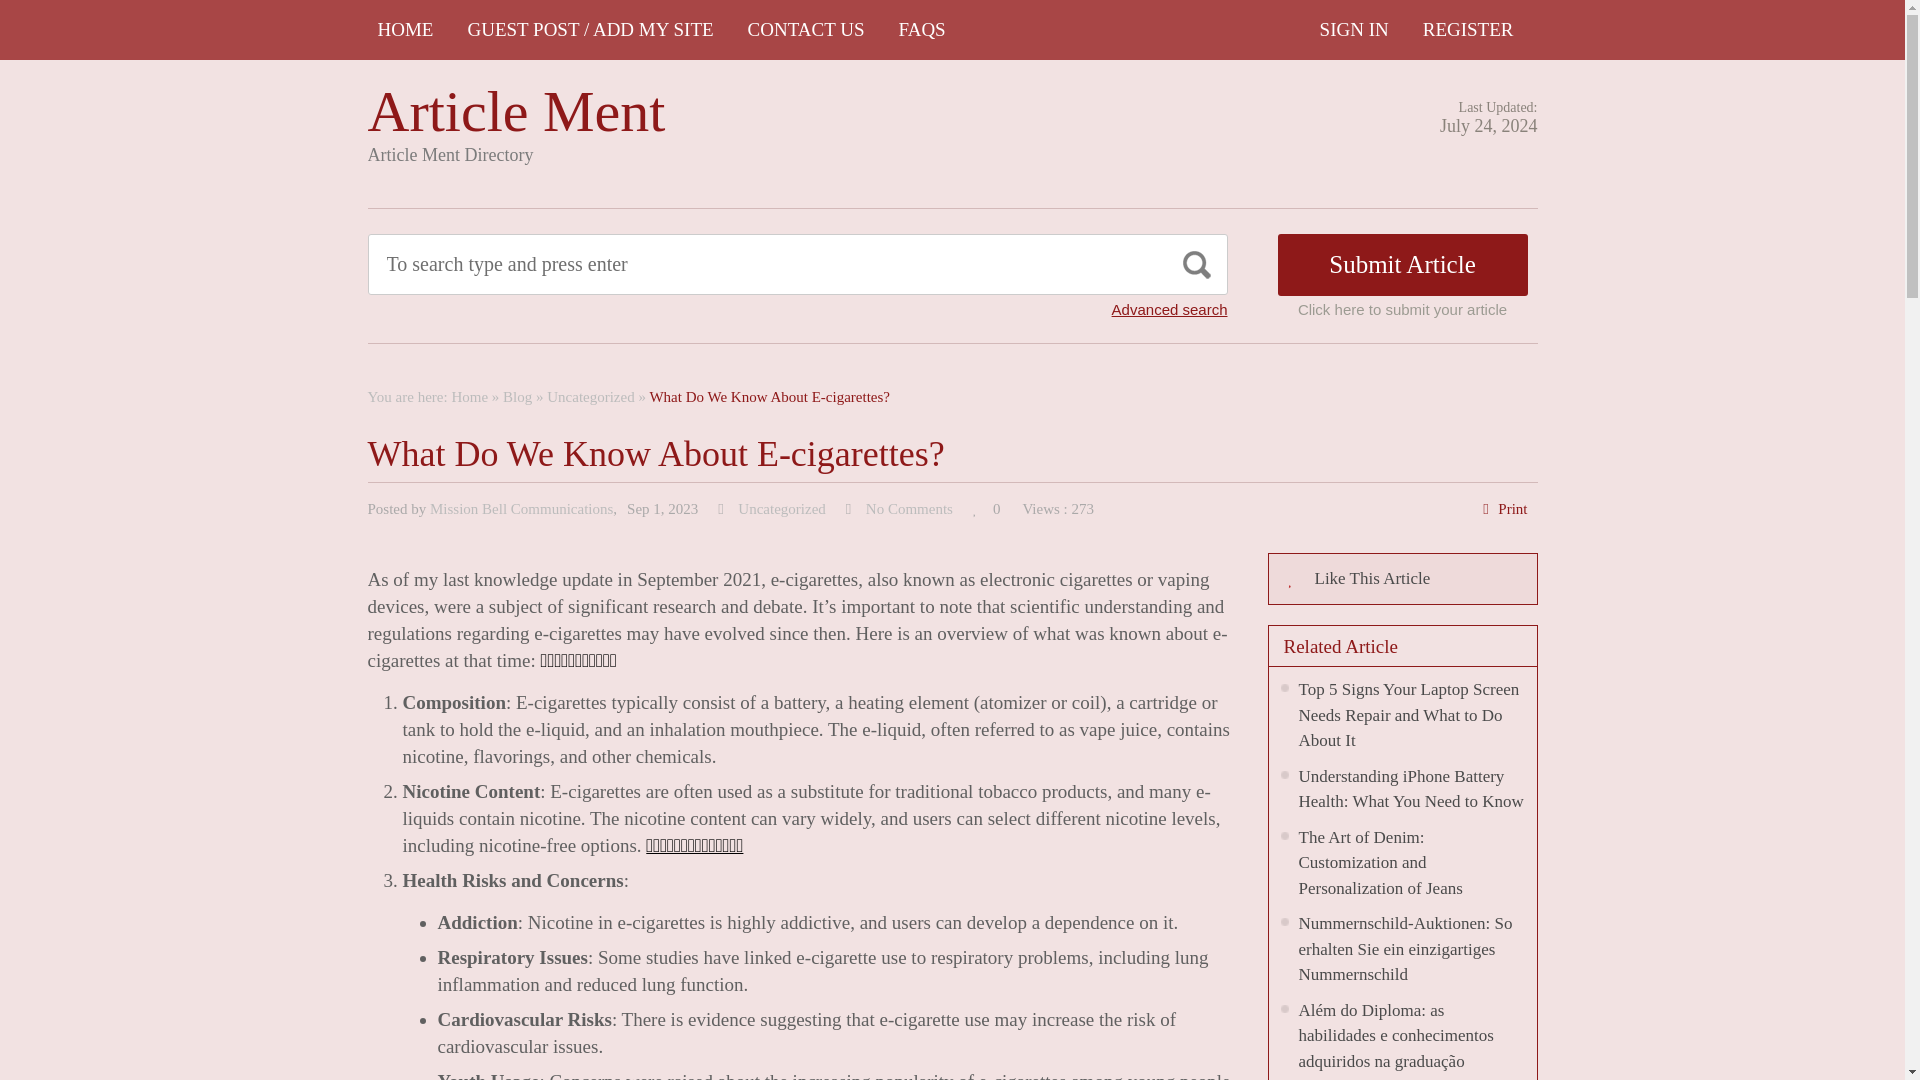  I want to click on Understanding iPhone Battery Health: What You Need to Know, so click(1410, 788).